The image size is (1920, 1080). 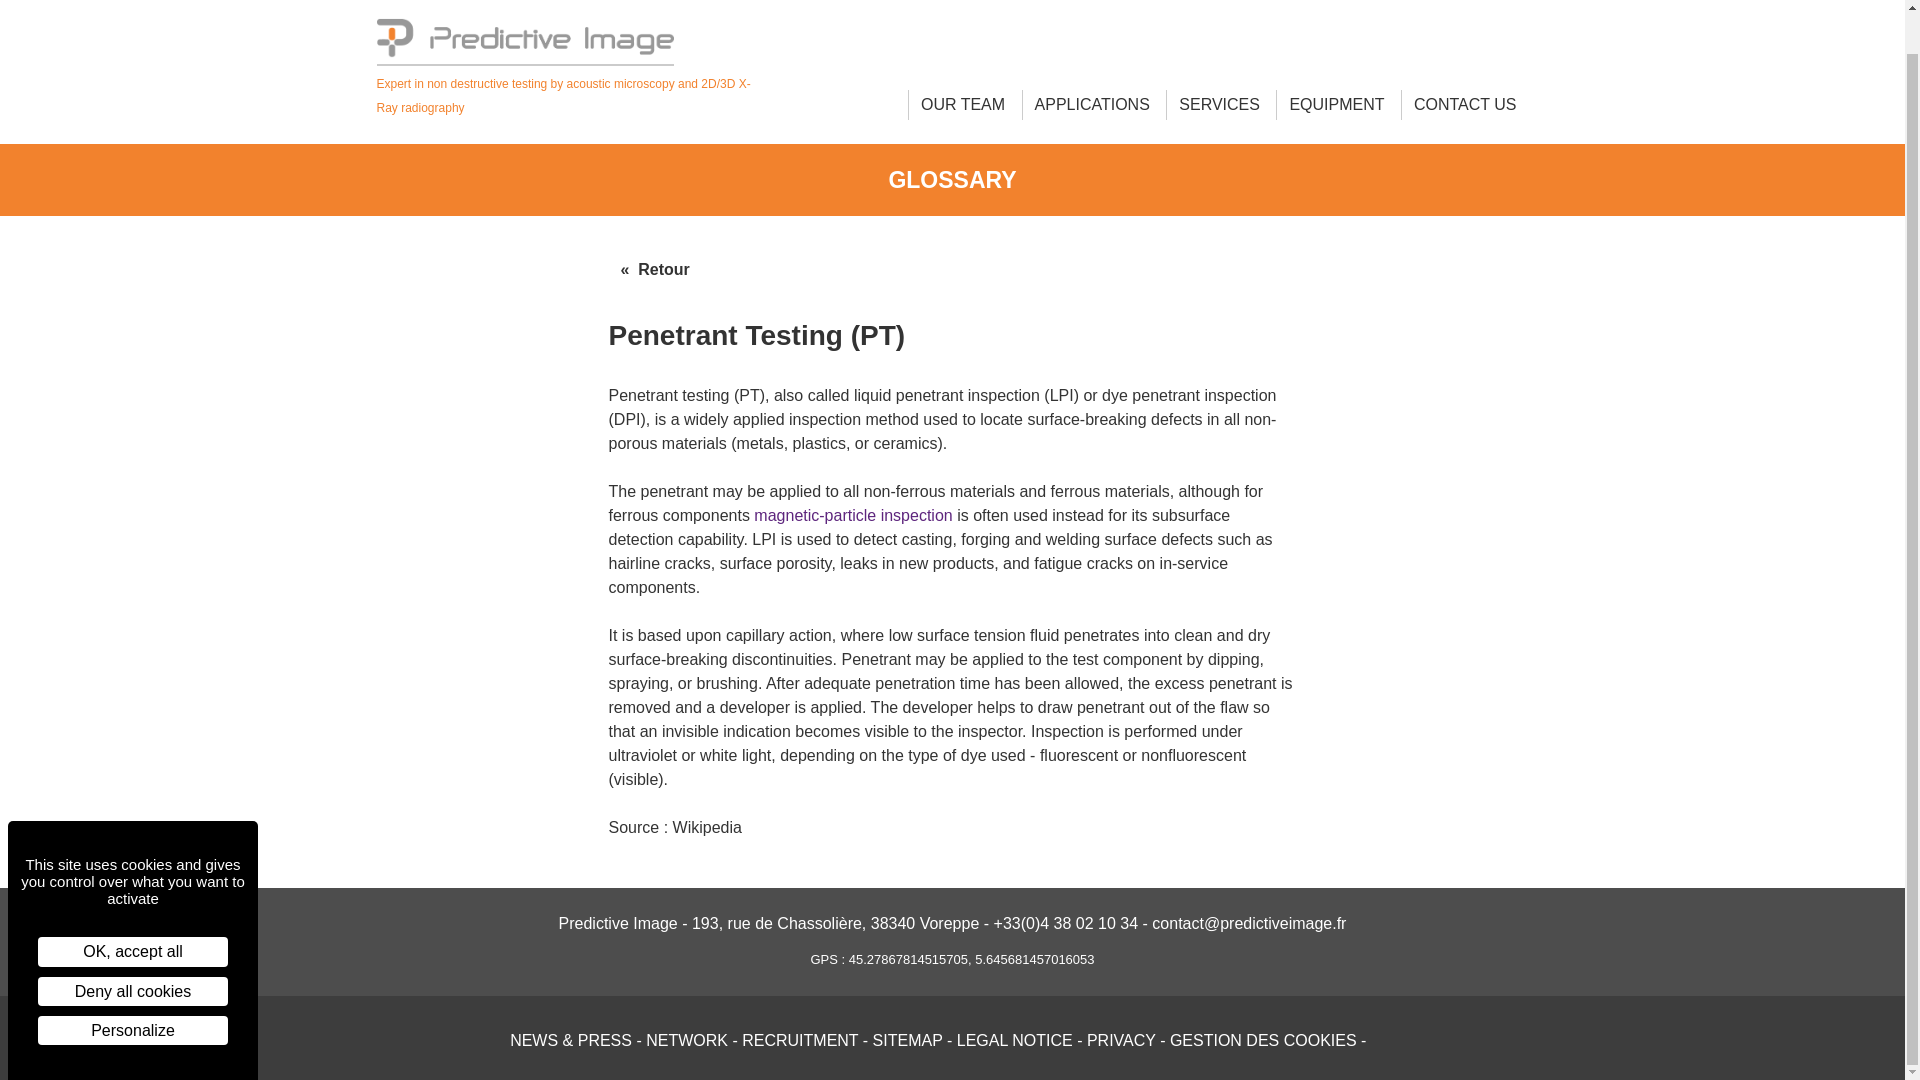 I want to click on APPLICATIONS, so click(x=1092, y=104).